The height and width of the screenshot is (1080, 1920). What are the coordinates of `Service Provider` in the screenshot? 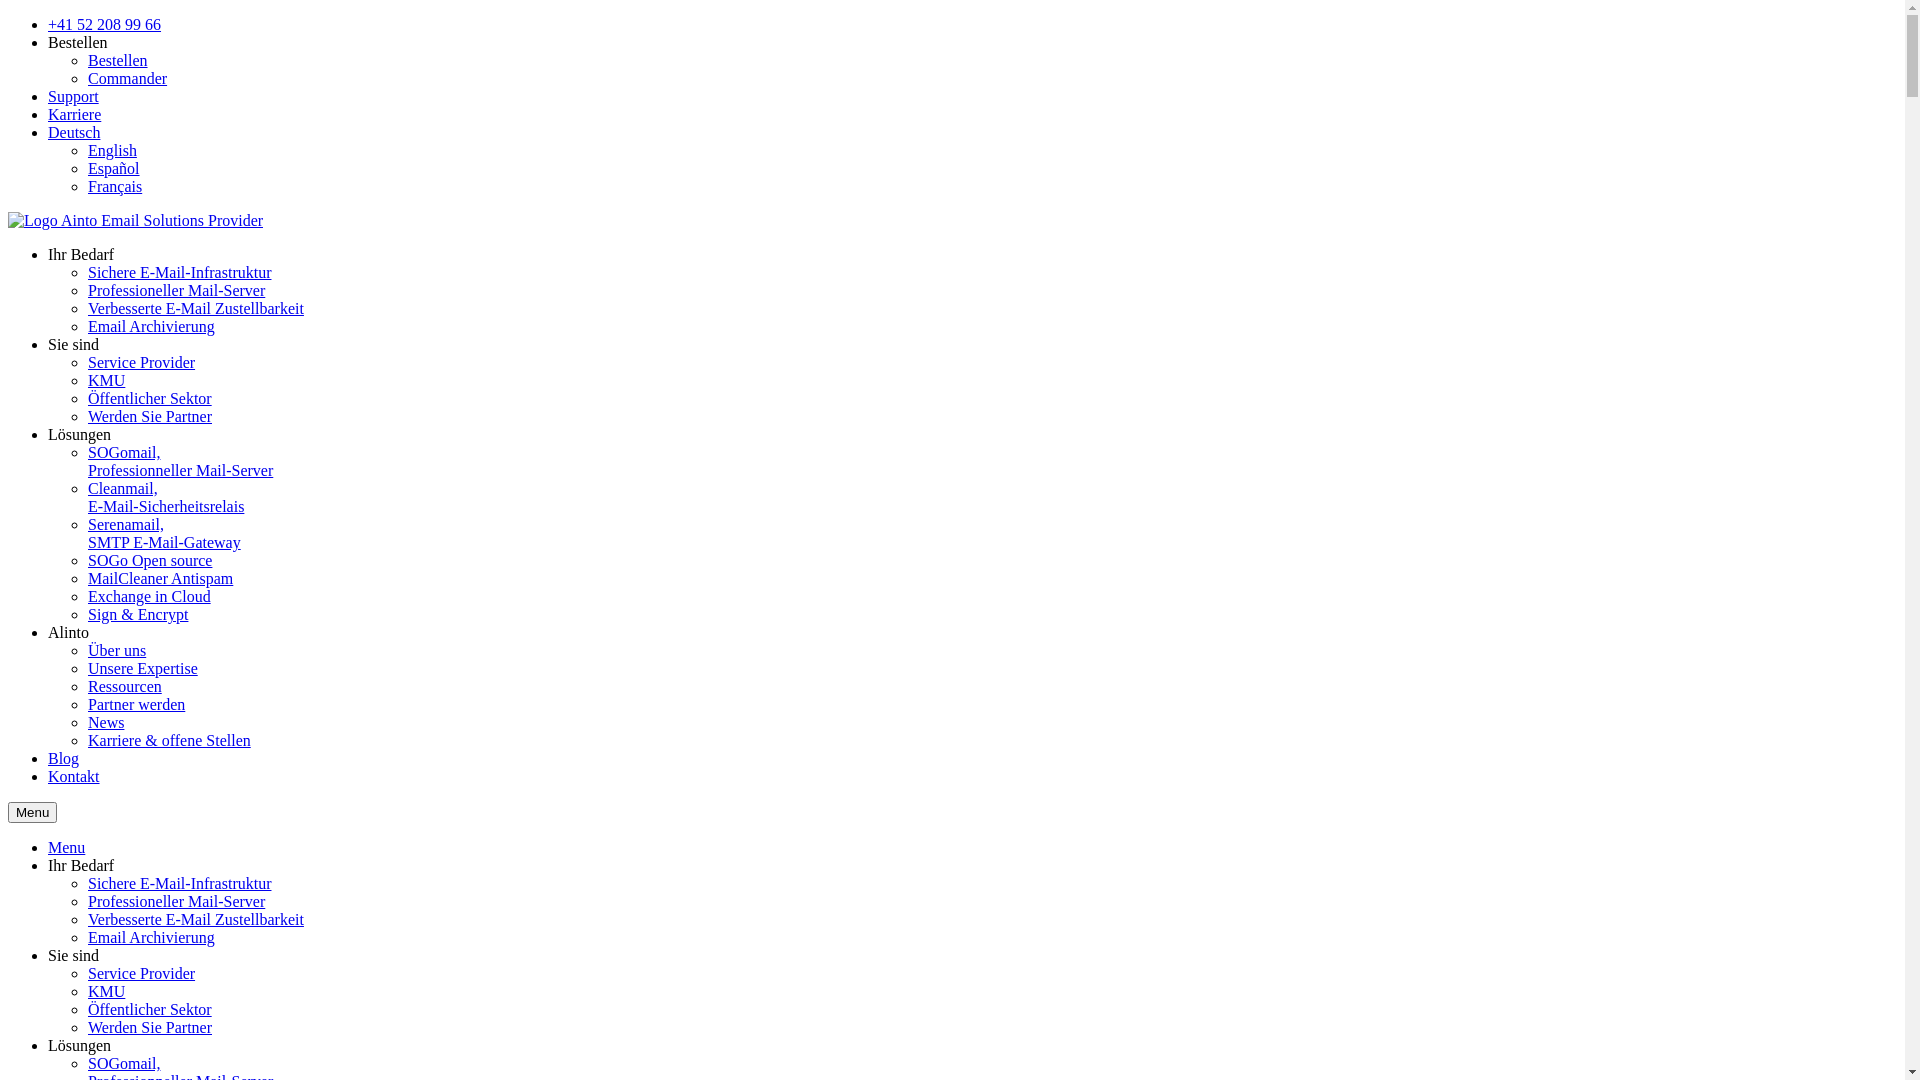 It's located at (142, 362).